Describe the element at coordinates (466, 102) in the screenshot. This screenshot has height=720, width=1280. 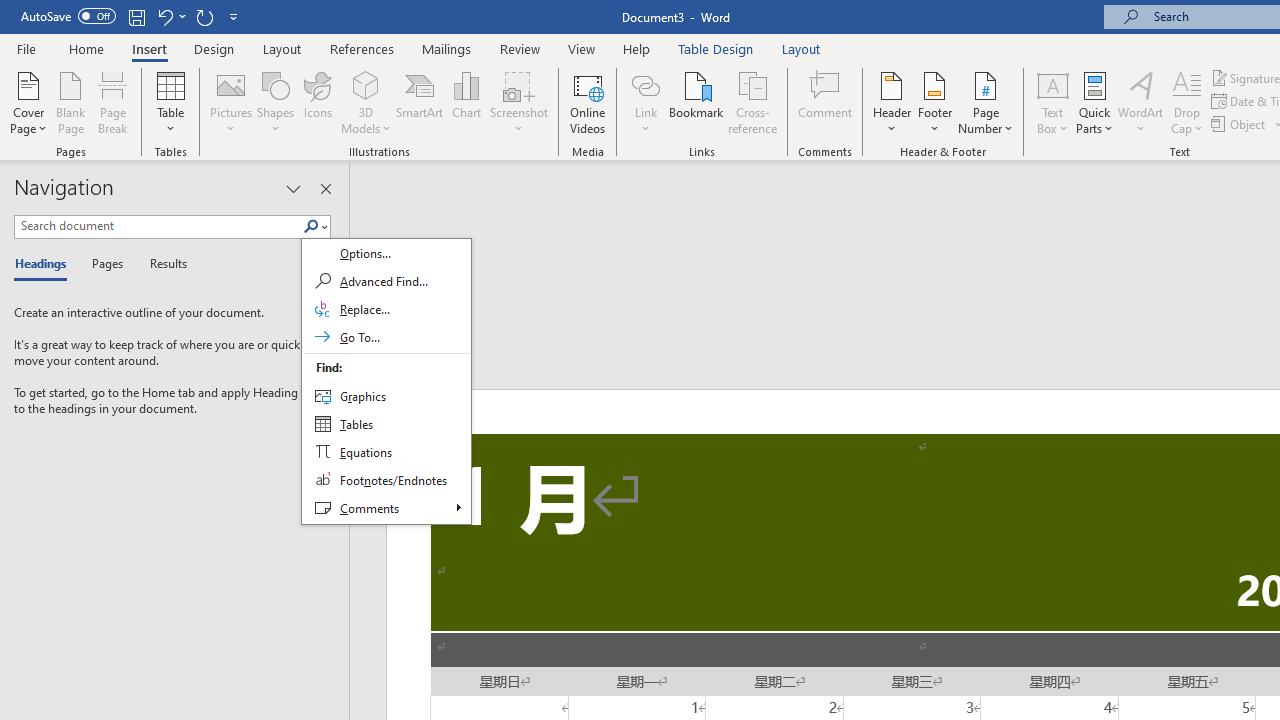
I see `Chart...` at that location.